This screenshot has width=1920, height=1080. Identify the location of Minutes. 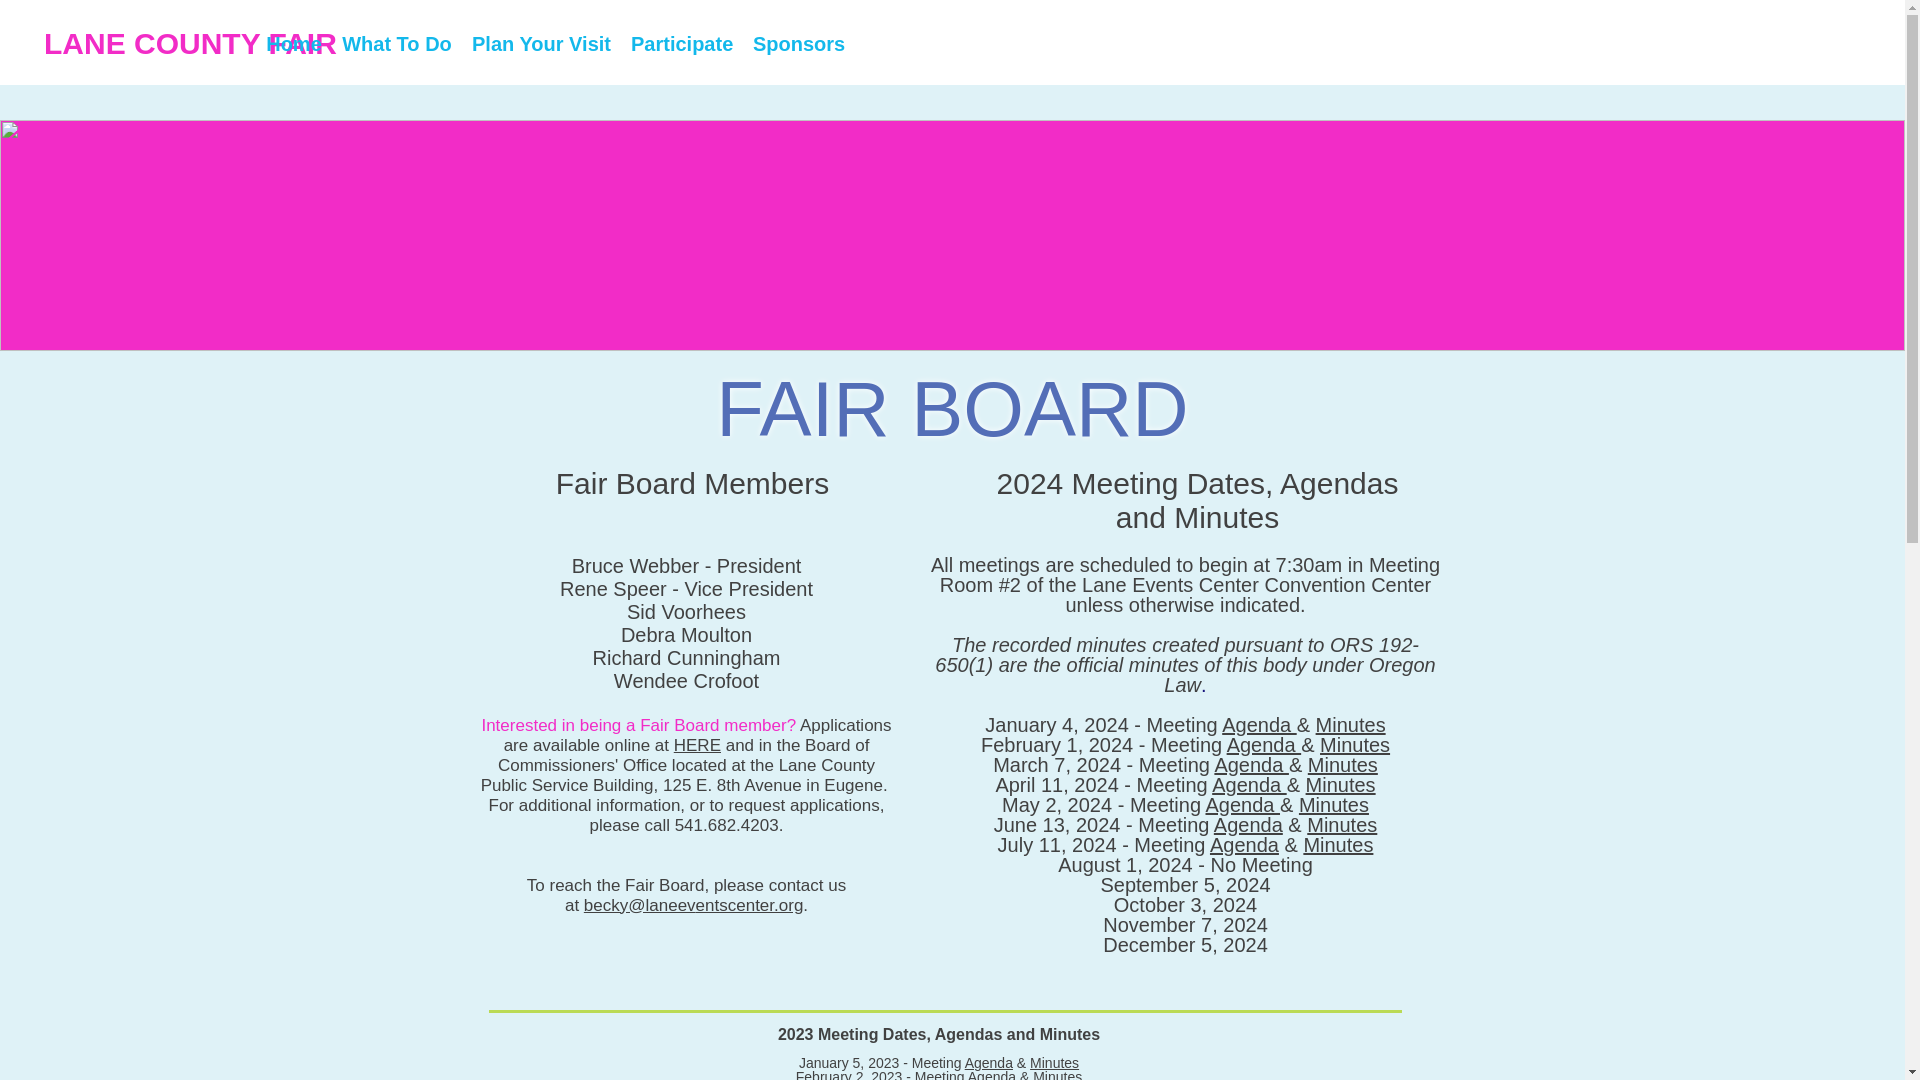
(1355, 745).